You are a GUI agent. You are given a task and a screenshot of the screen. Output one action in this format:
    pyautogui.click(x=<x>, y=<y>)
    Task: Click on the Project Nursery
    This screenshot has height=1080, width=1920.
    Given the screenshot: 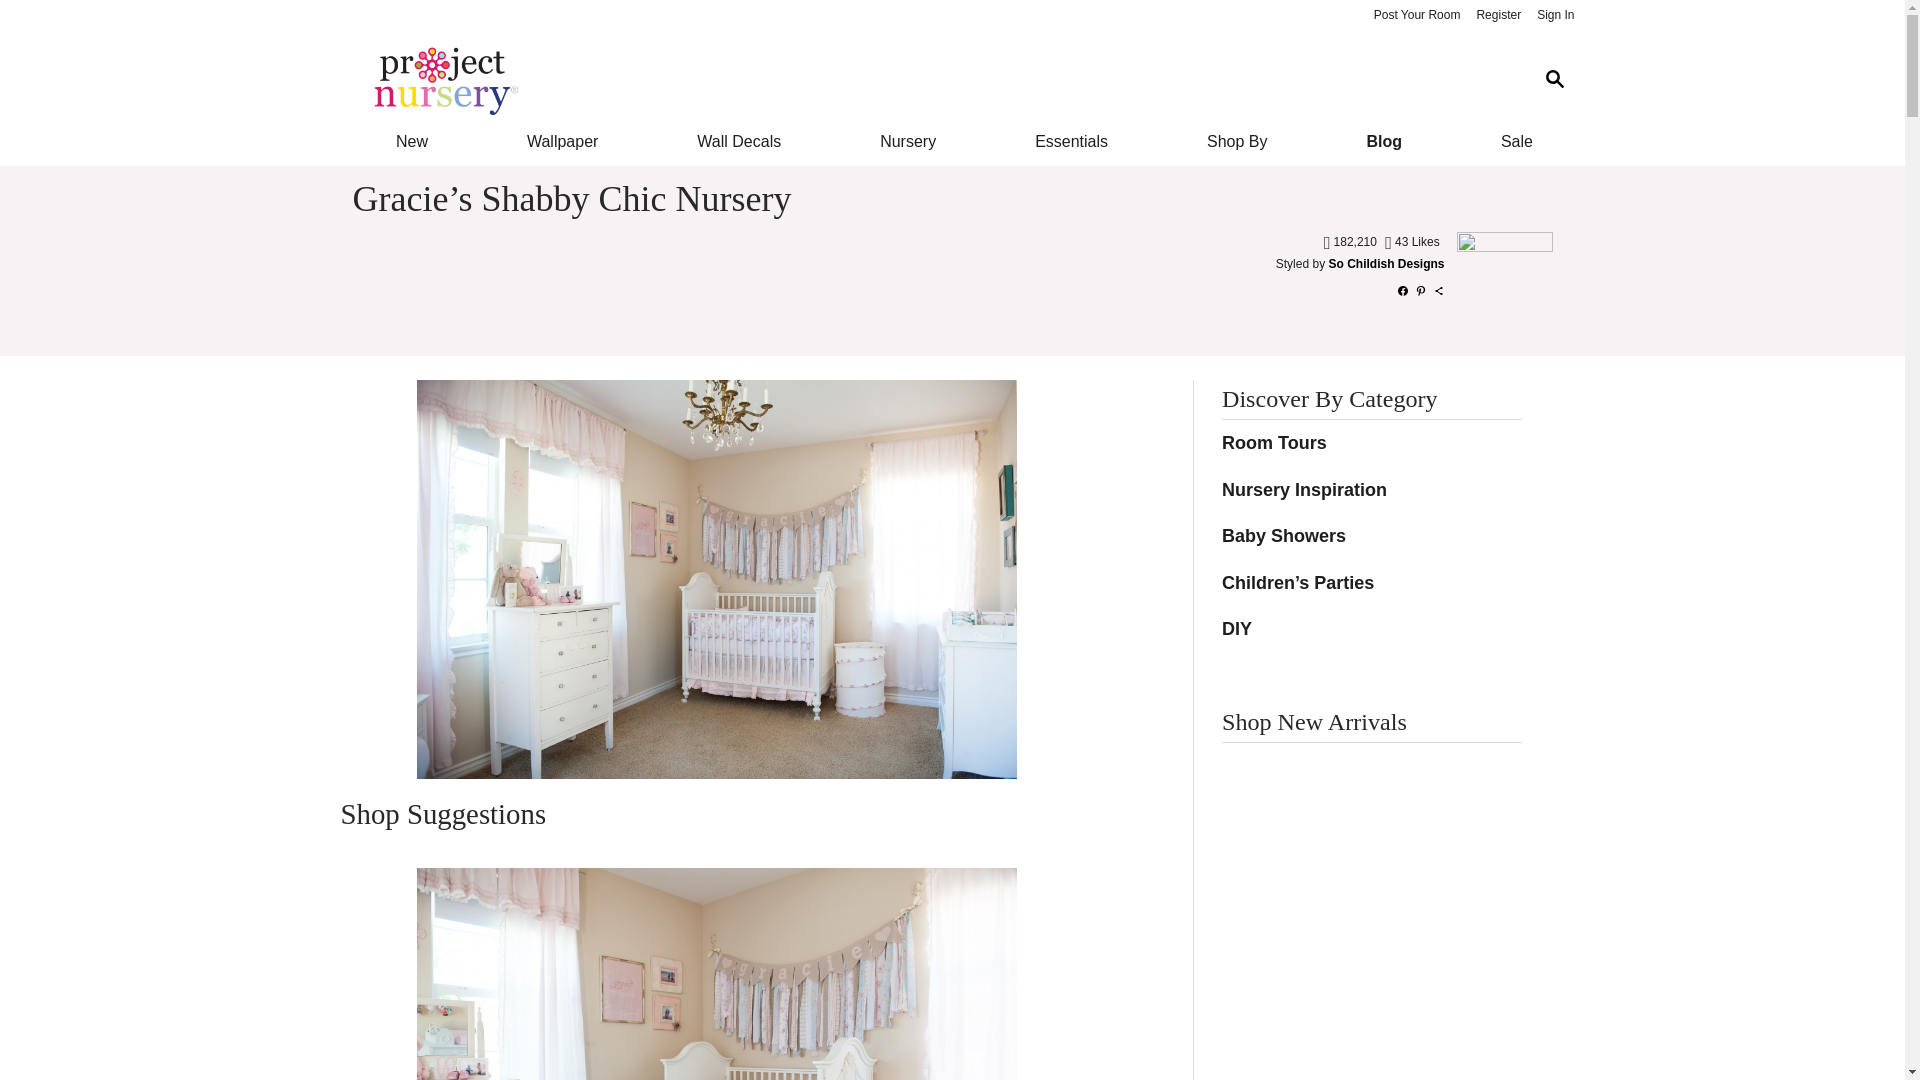 What is the action you would take?
    pyautogui.click(x=936, y=80)
    